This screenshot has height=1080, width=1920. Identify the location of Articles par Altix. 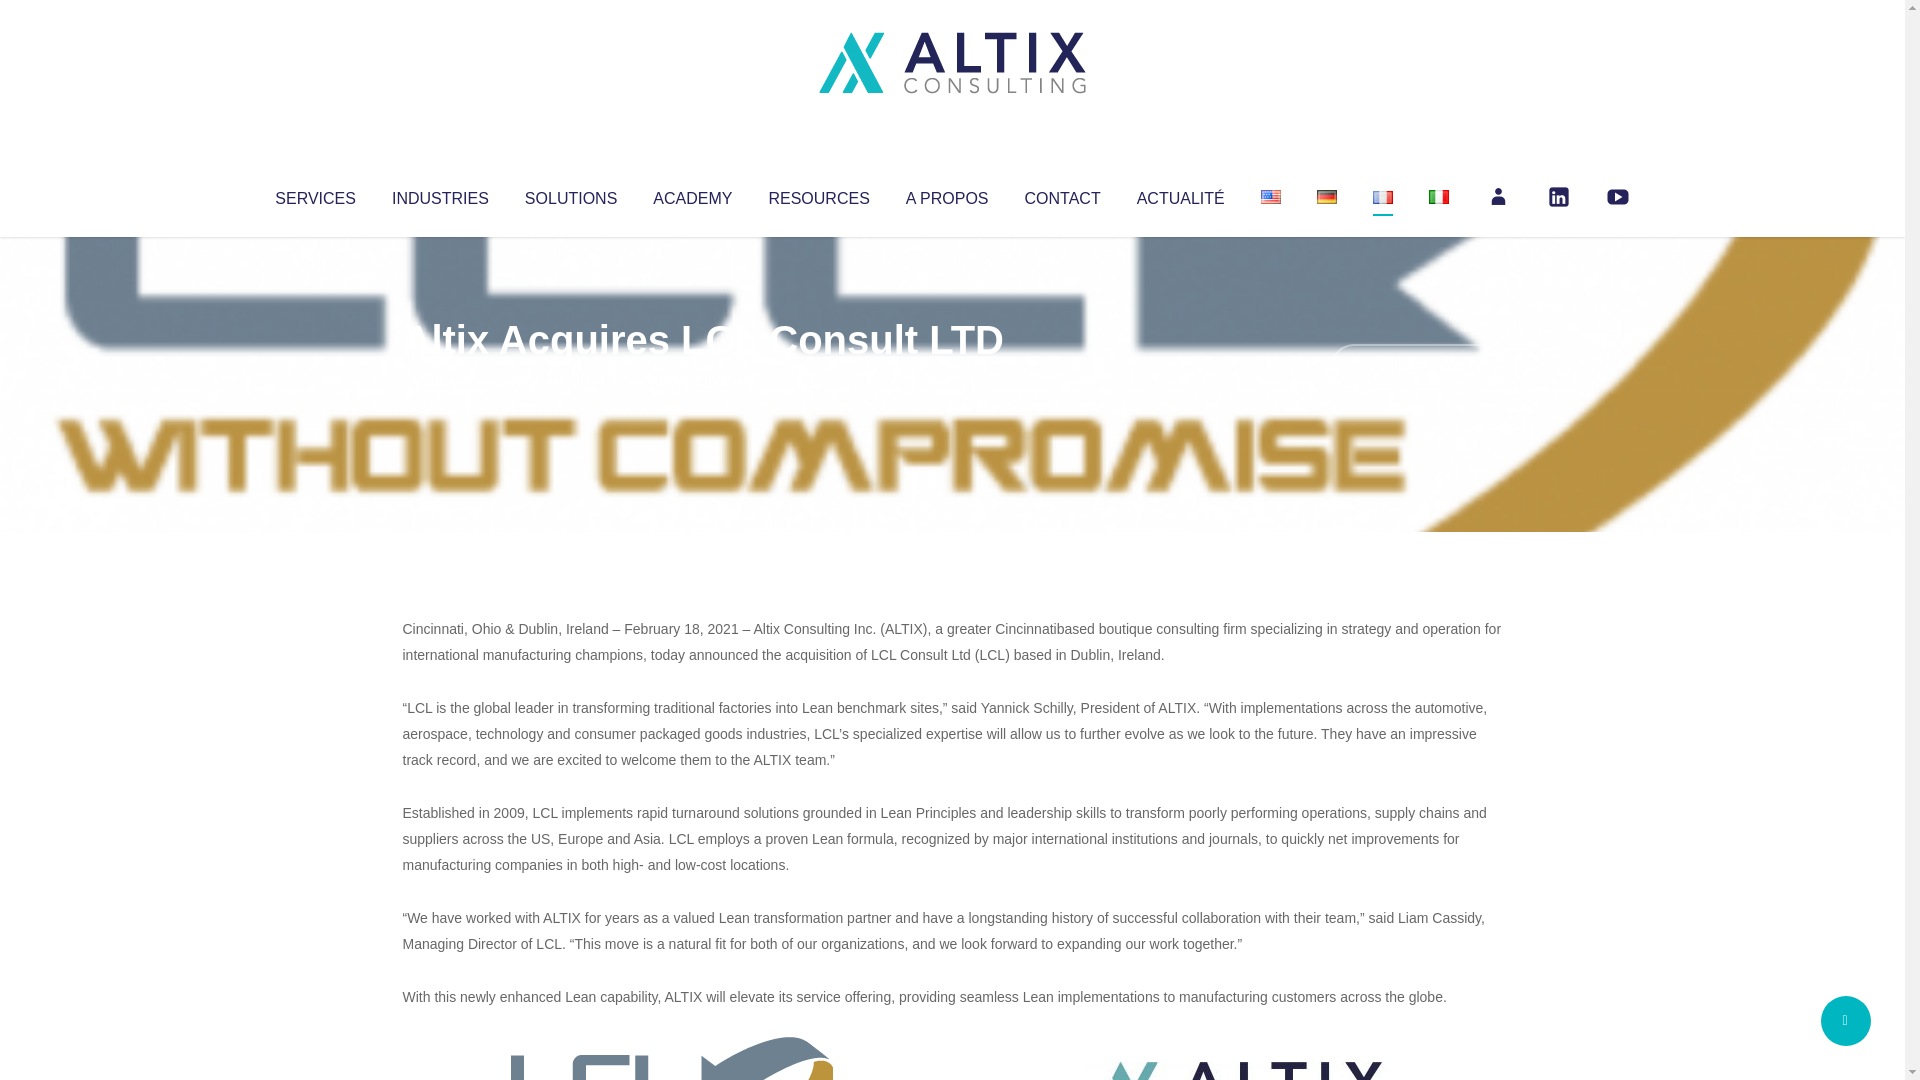
(440, 380).